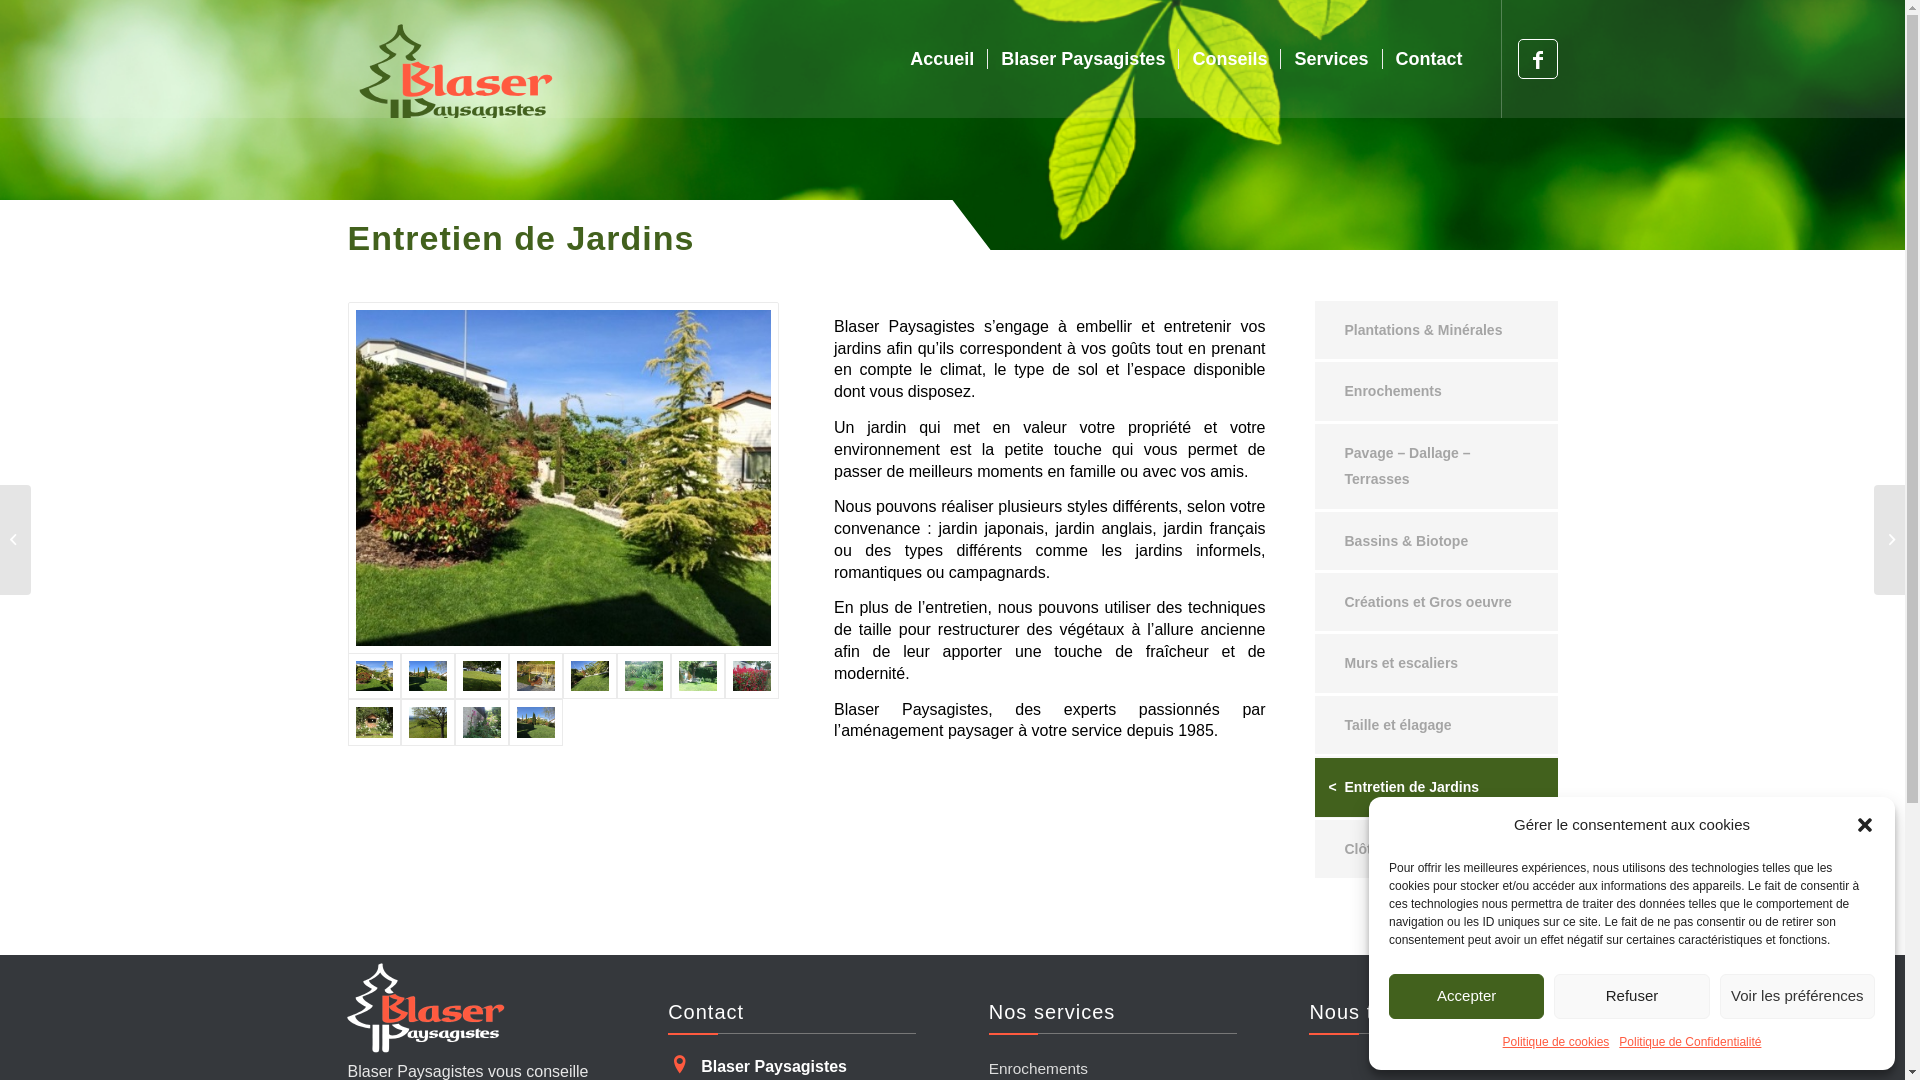 Image resolution: width=1920 pixels, height=1080 pixels. I want to click on Entretien Jardin Blaser Paysagiste (4), so click(644, 676).